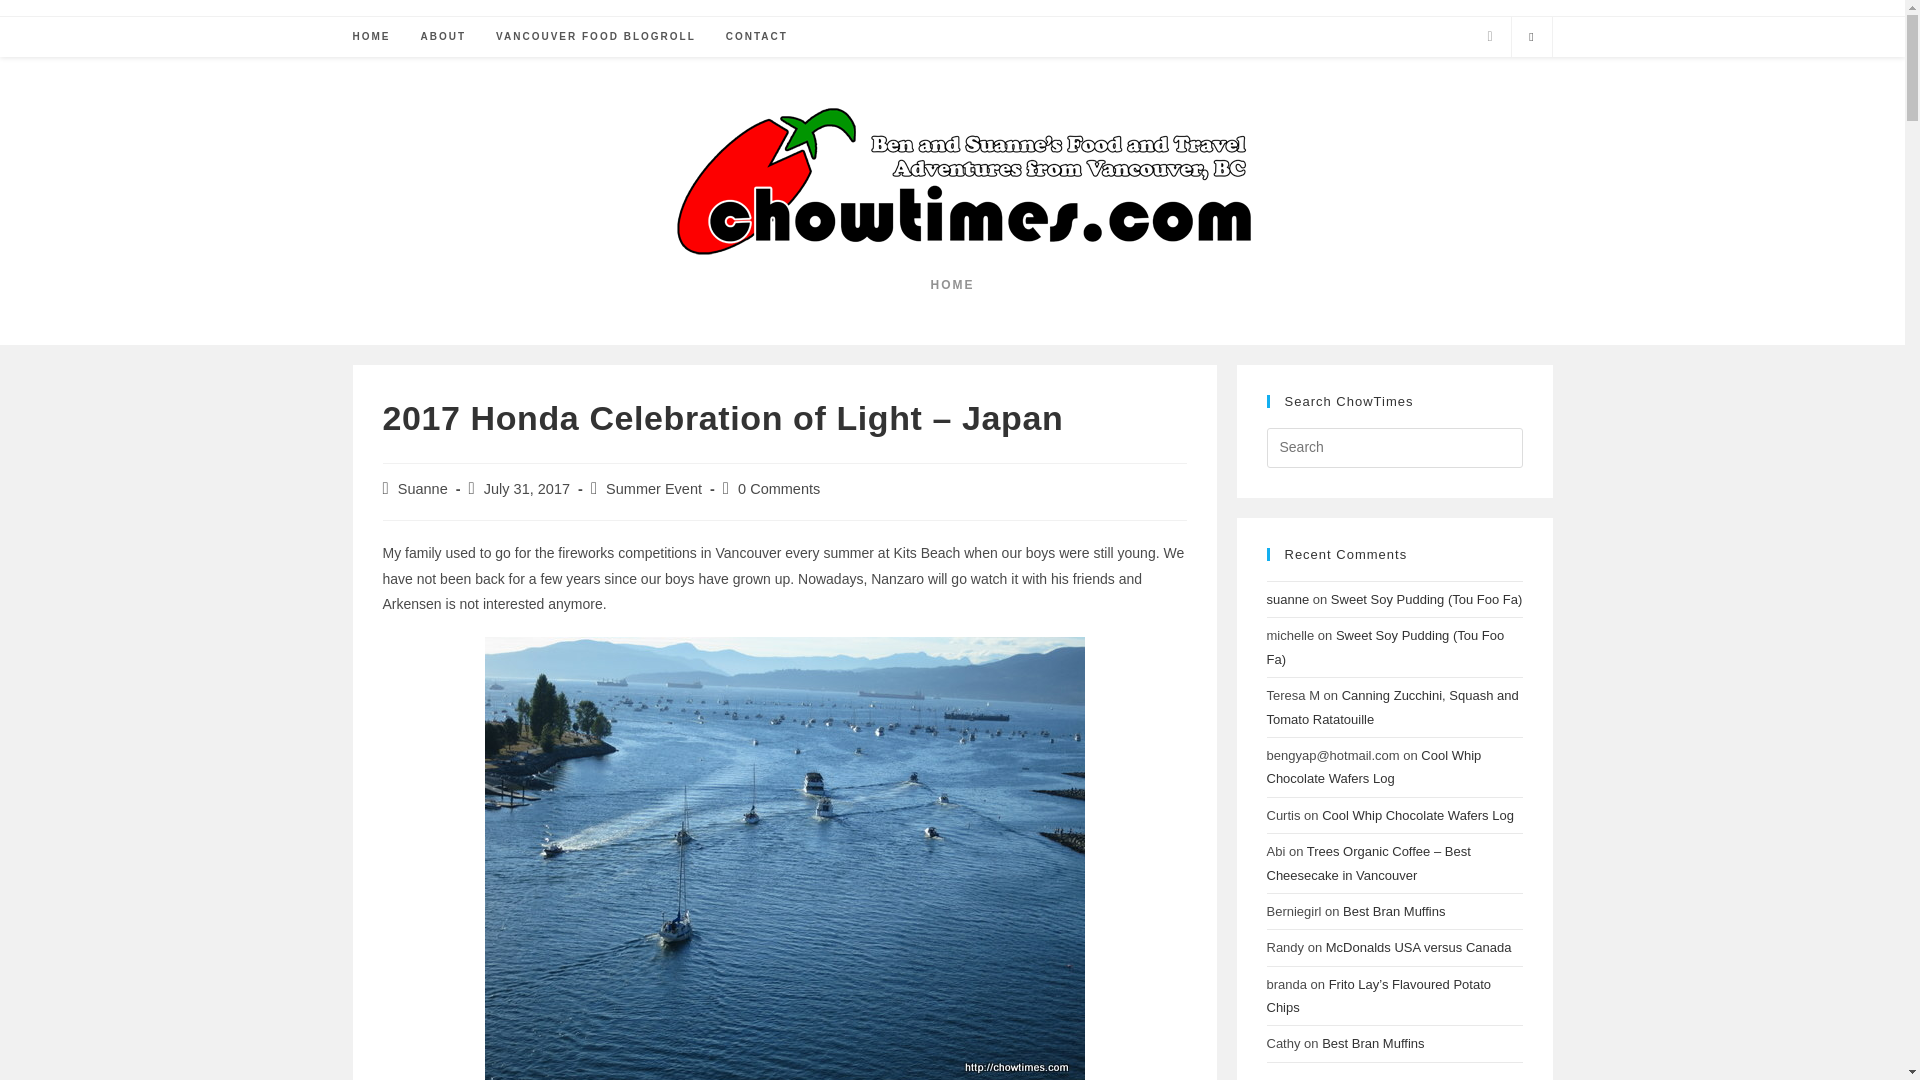 This screenshot has width=1920, height=1080. Describe the element at coordinates (443, 37) in the screenshot. I see `ABOUT` at that location.